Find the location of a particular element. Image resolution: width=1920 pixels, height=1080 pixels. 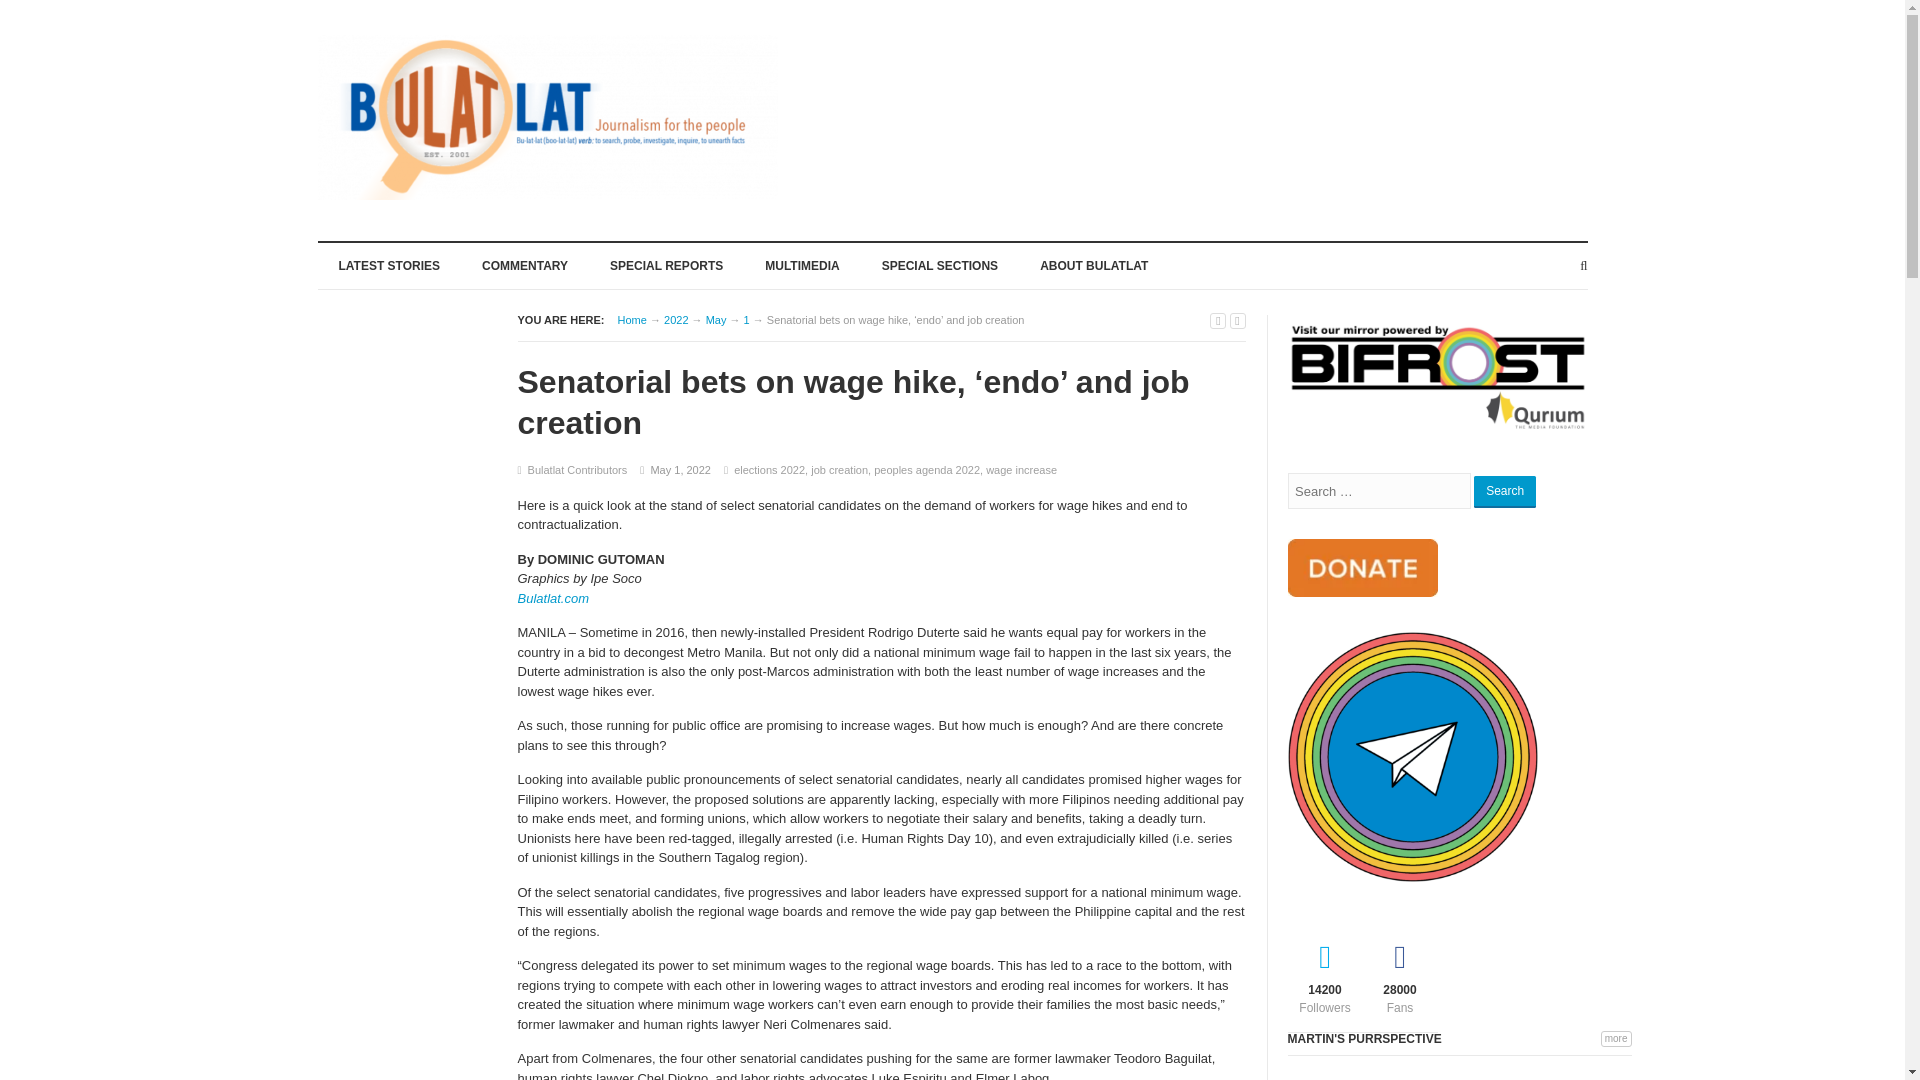

Twitter is located at coordinates (1326, 975).